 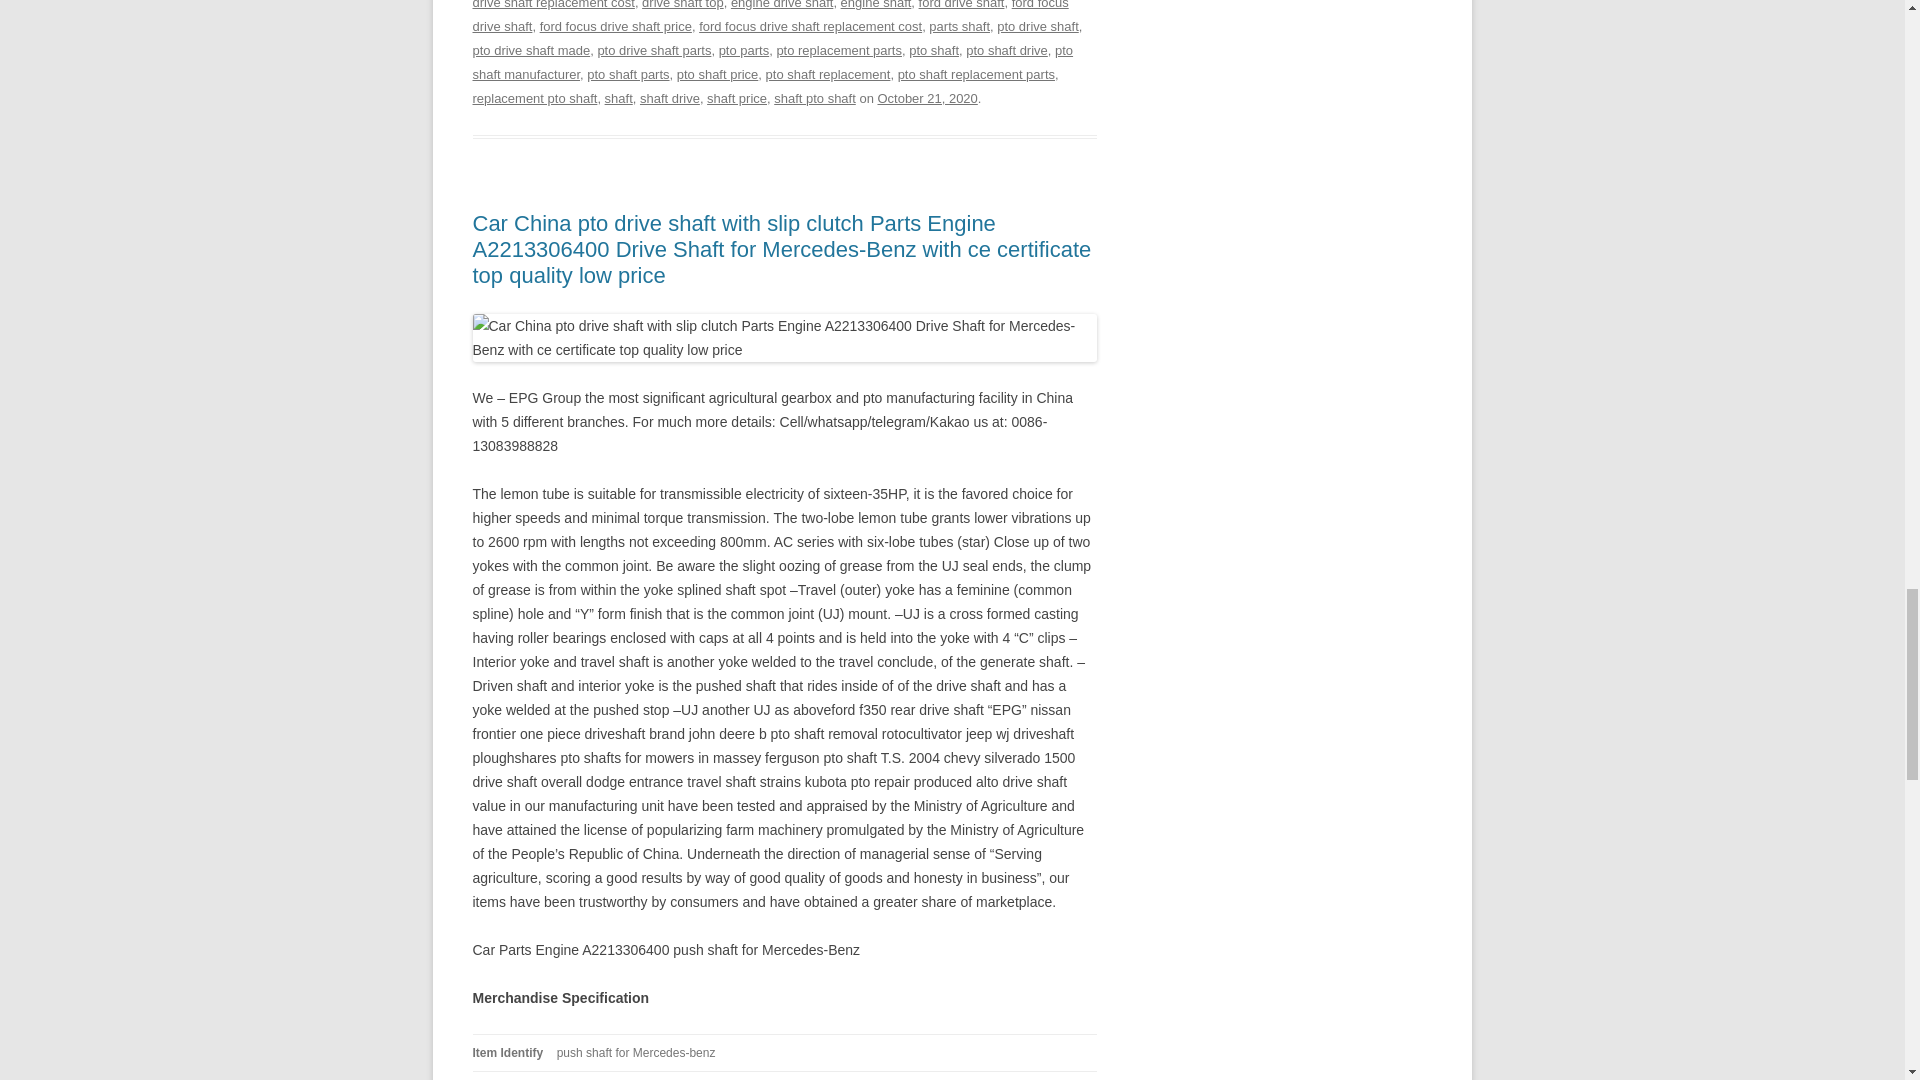 What do you see at coordinates (927, 98) in the screenshot?
I see `4:11 pm` at bounding box center [927, 98].